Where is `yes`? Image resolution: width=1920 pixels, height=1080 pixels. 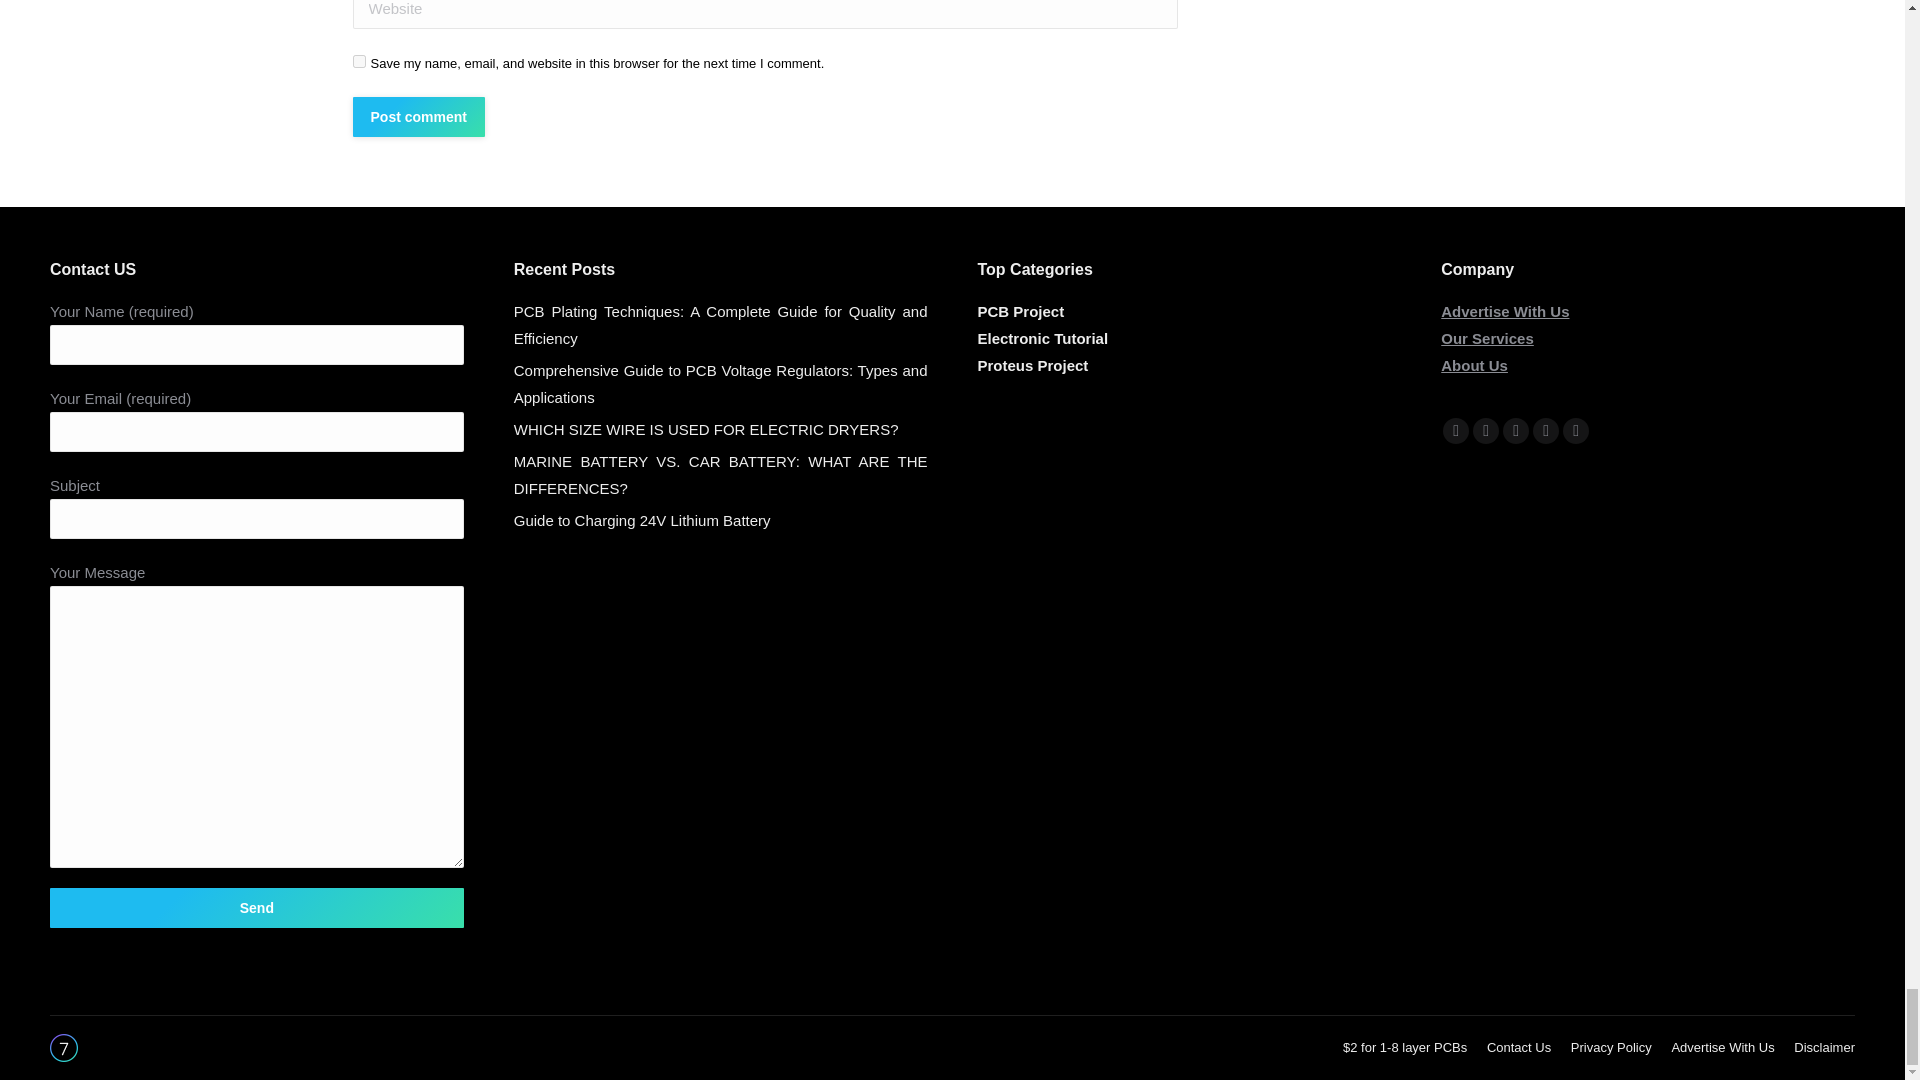 yes is located at coordinates (358, 62).